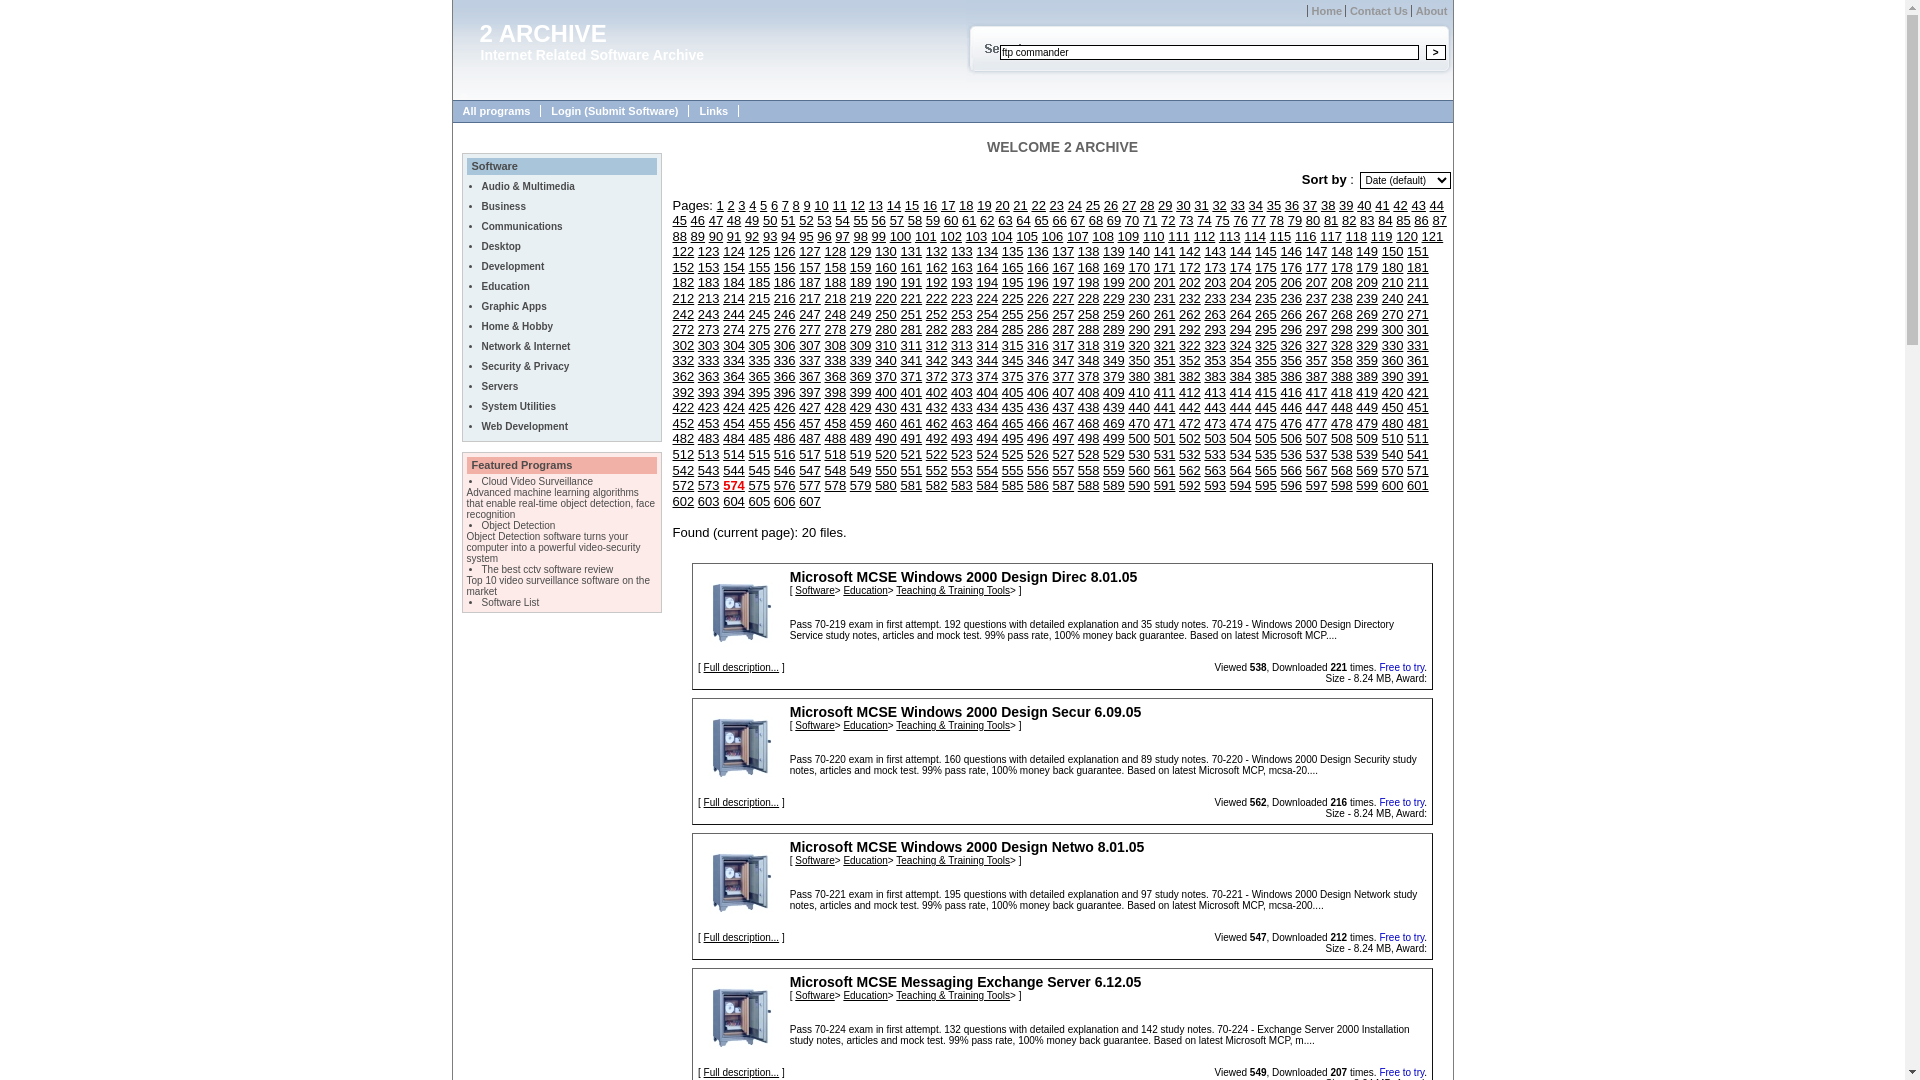  I want to click on 510, so click(1393, 438).